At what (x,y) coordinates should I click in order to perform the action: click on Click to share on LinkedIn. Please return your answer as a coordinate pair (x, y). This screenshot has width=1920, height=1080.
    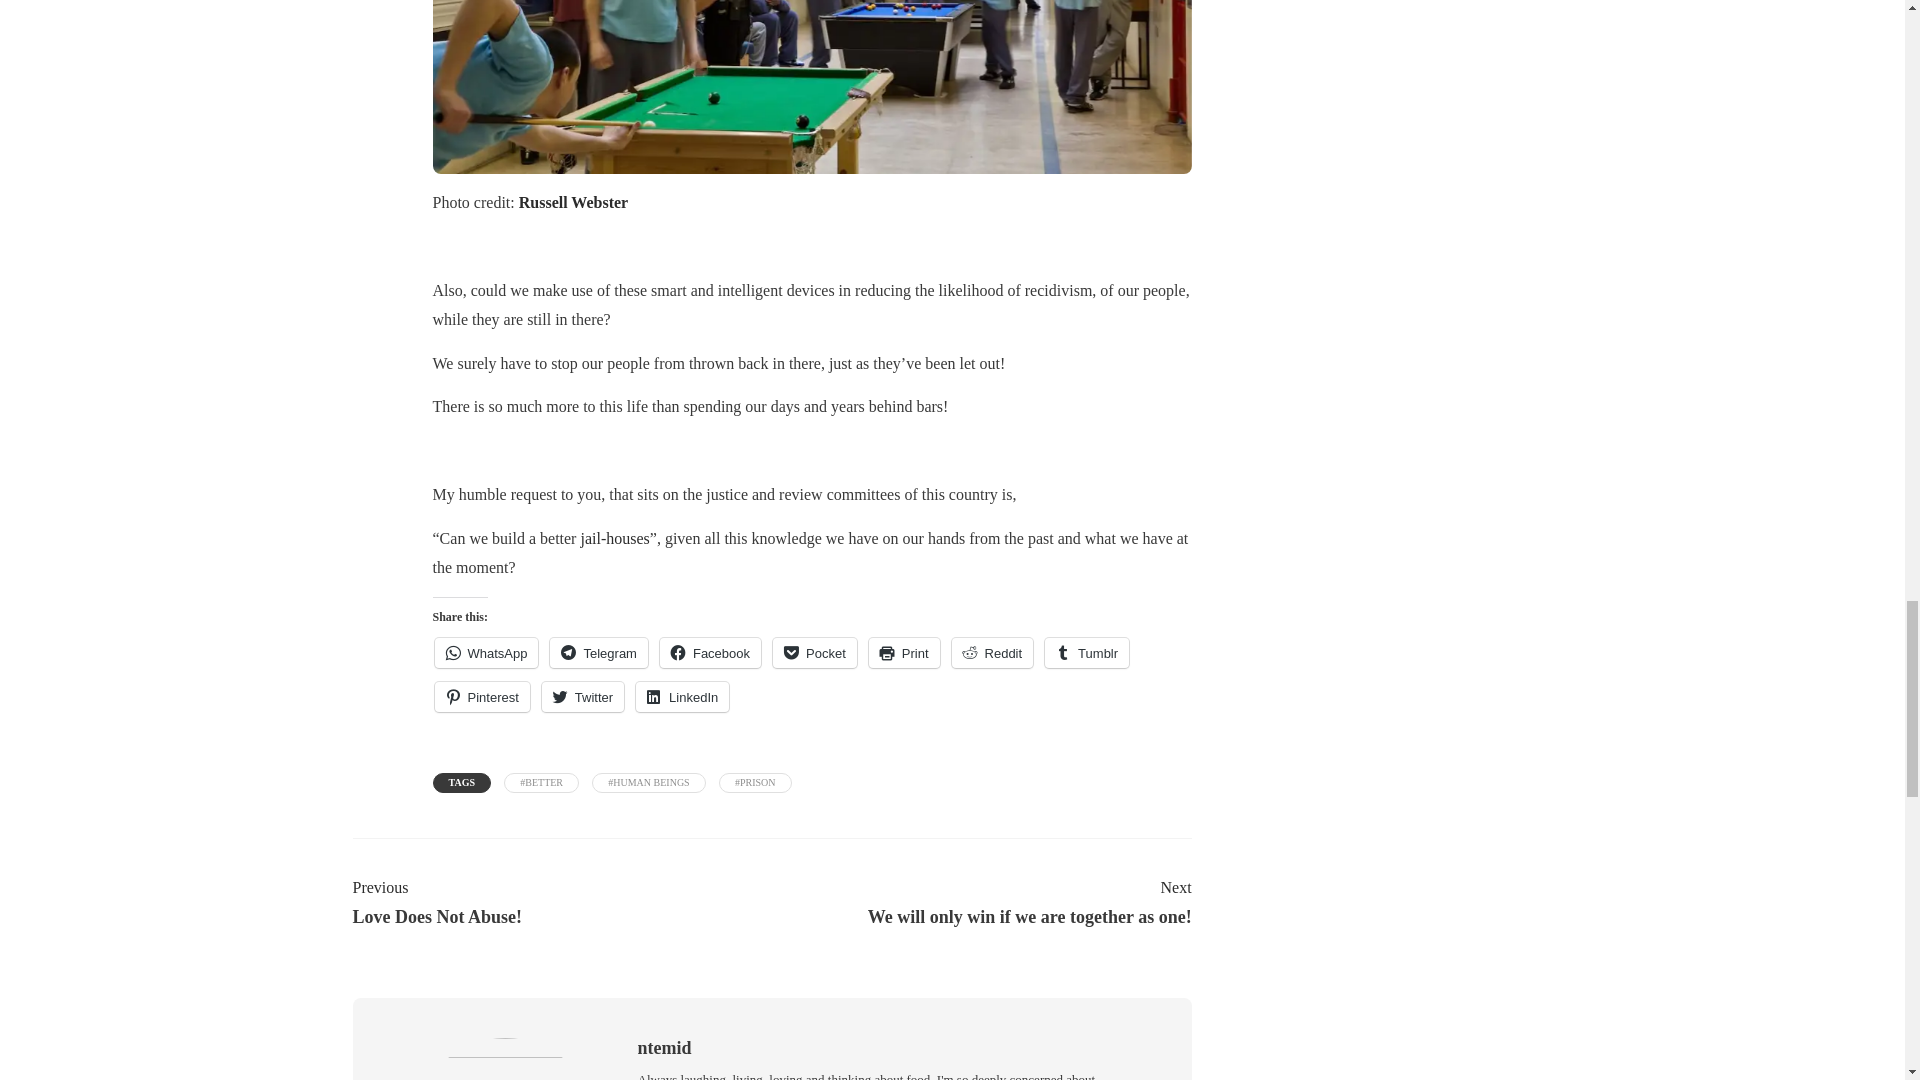
    Looking at the image, I should click on (682, 696).